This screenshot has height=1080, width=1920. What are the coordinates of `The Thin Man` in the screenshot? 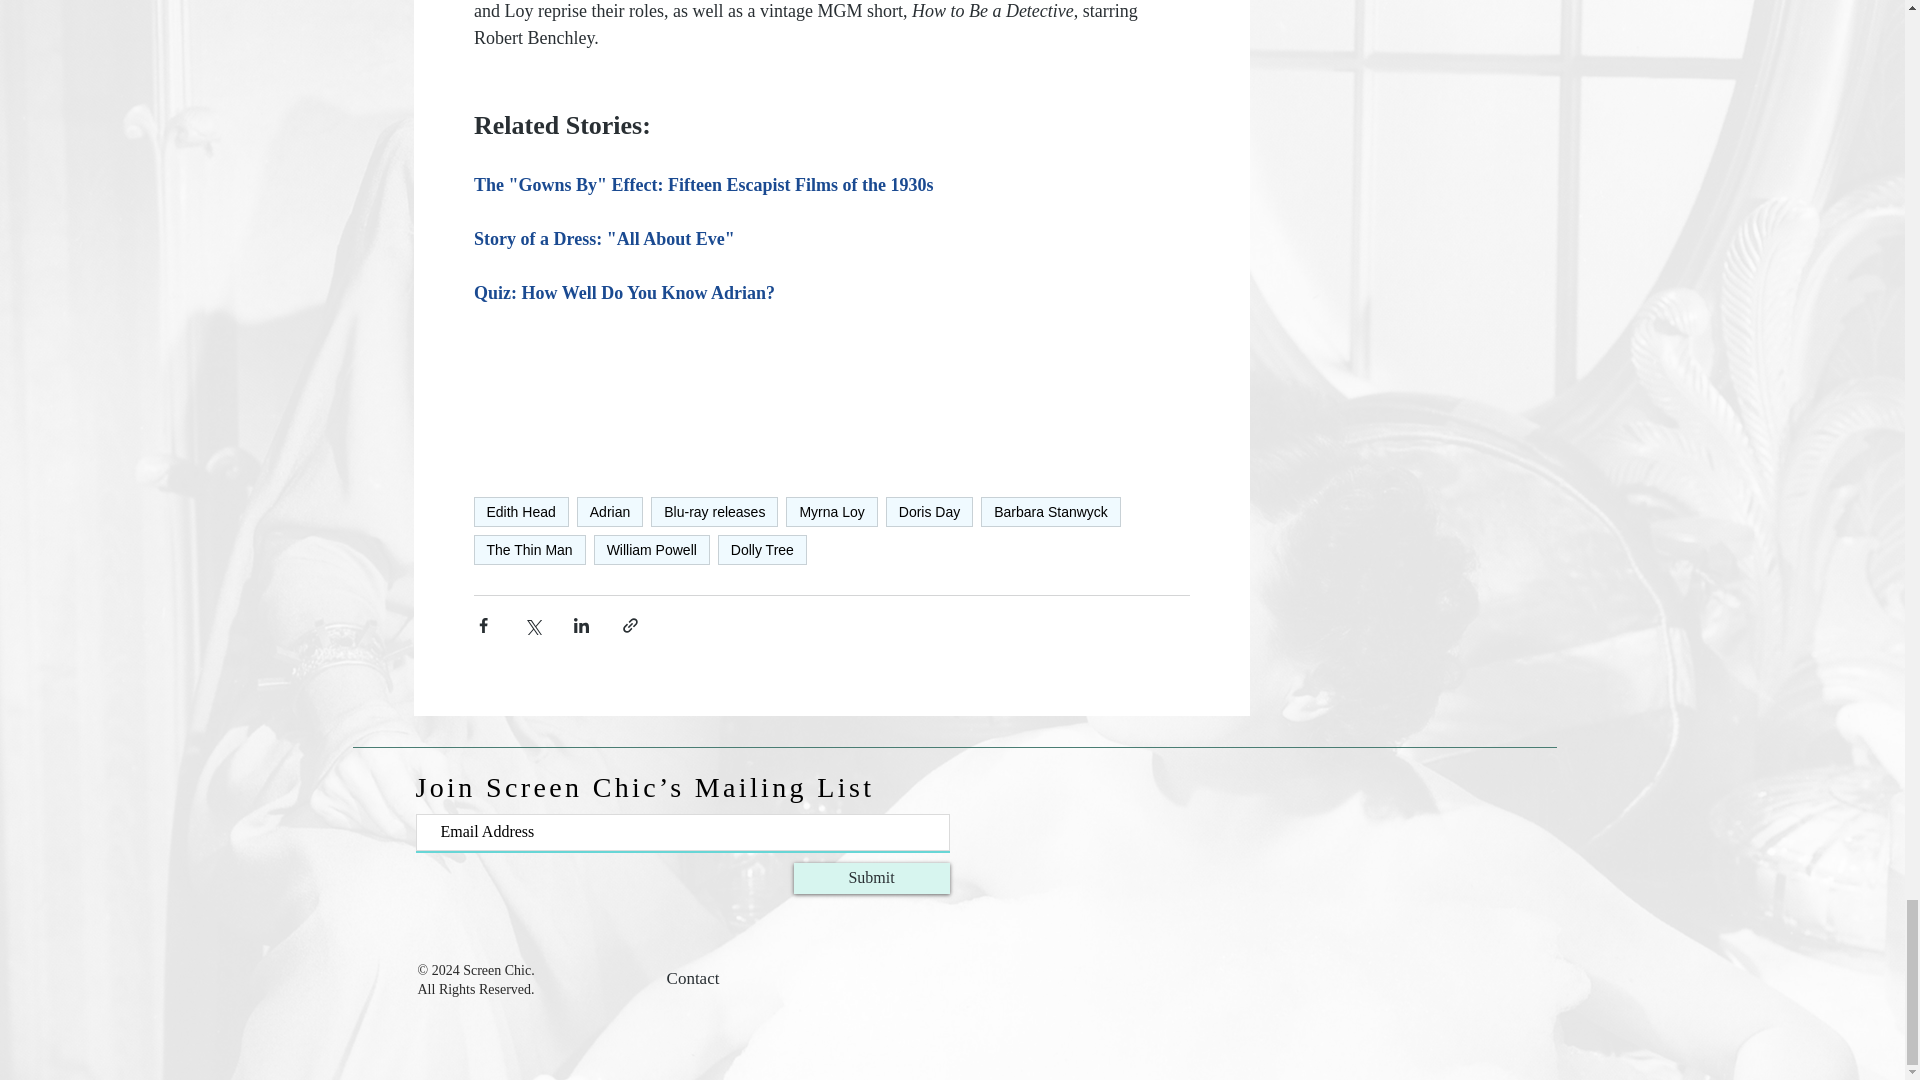 It's located at (530, 549).